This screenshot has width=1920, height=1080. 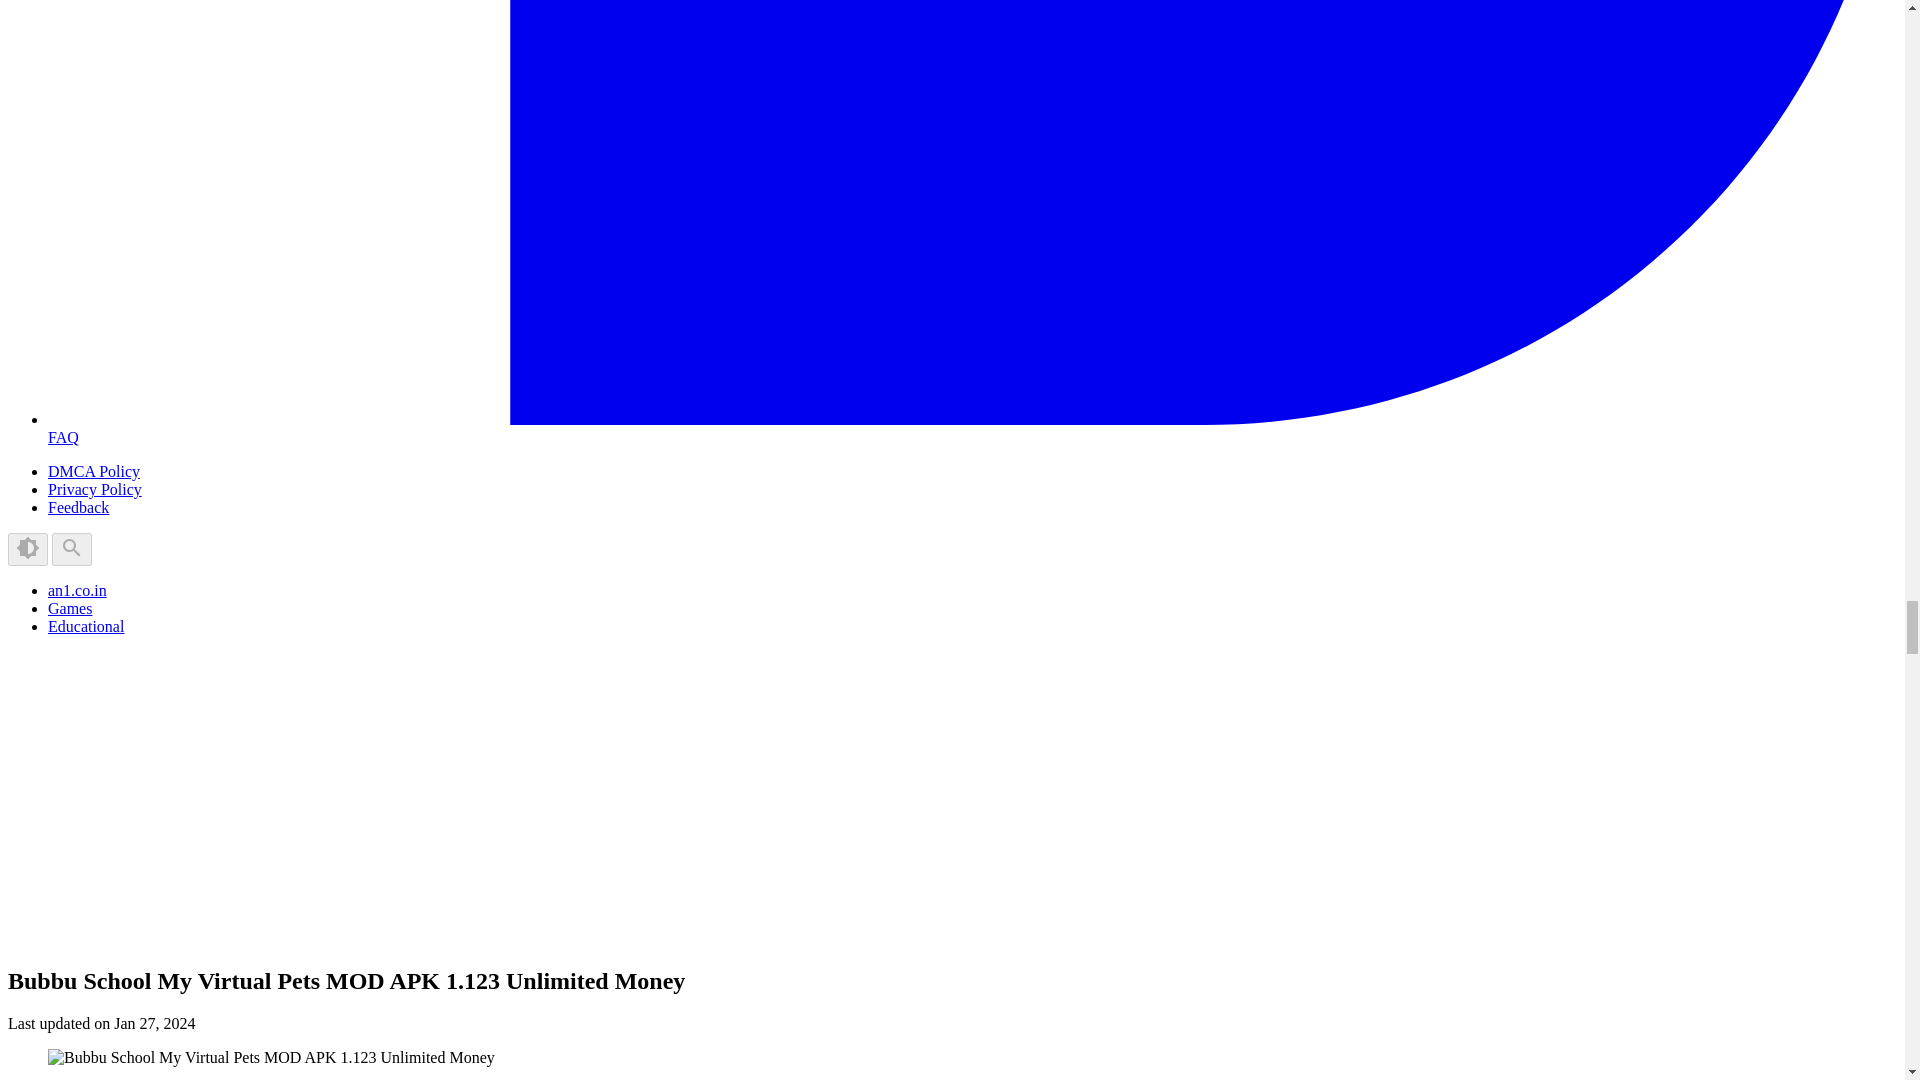 I want to click on DMCA Policy, so click(x=94, y=471).